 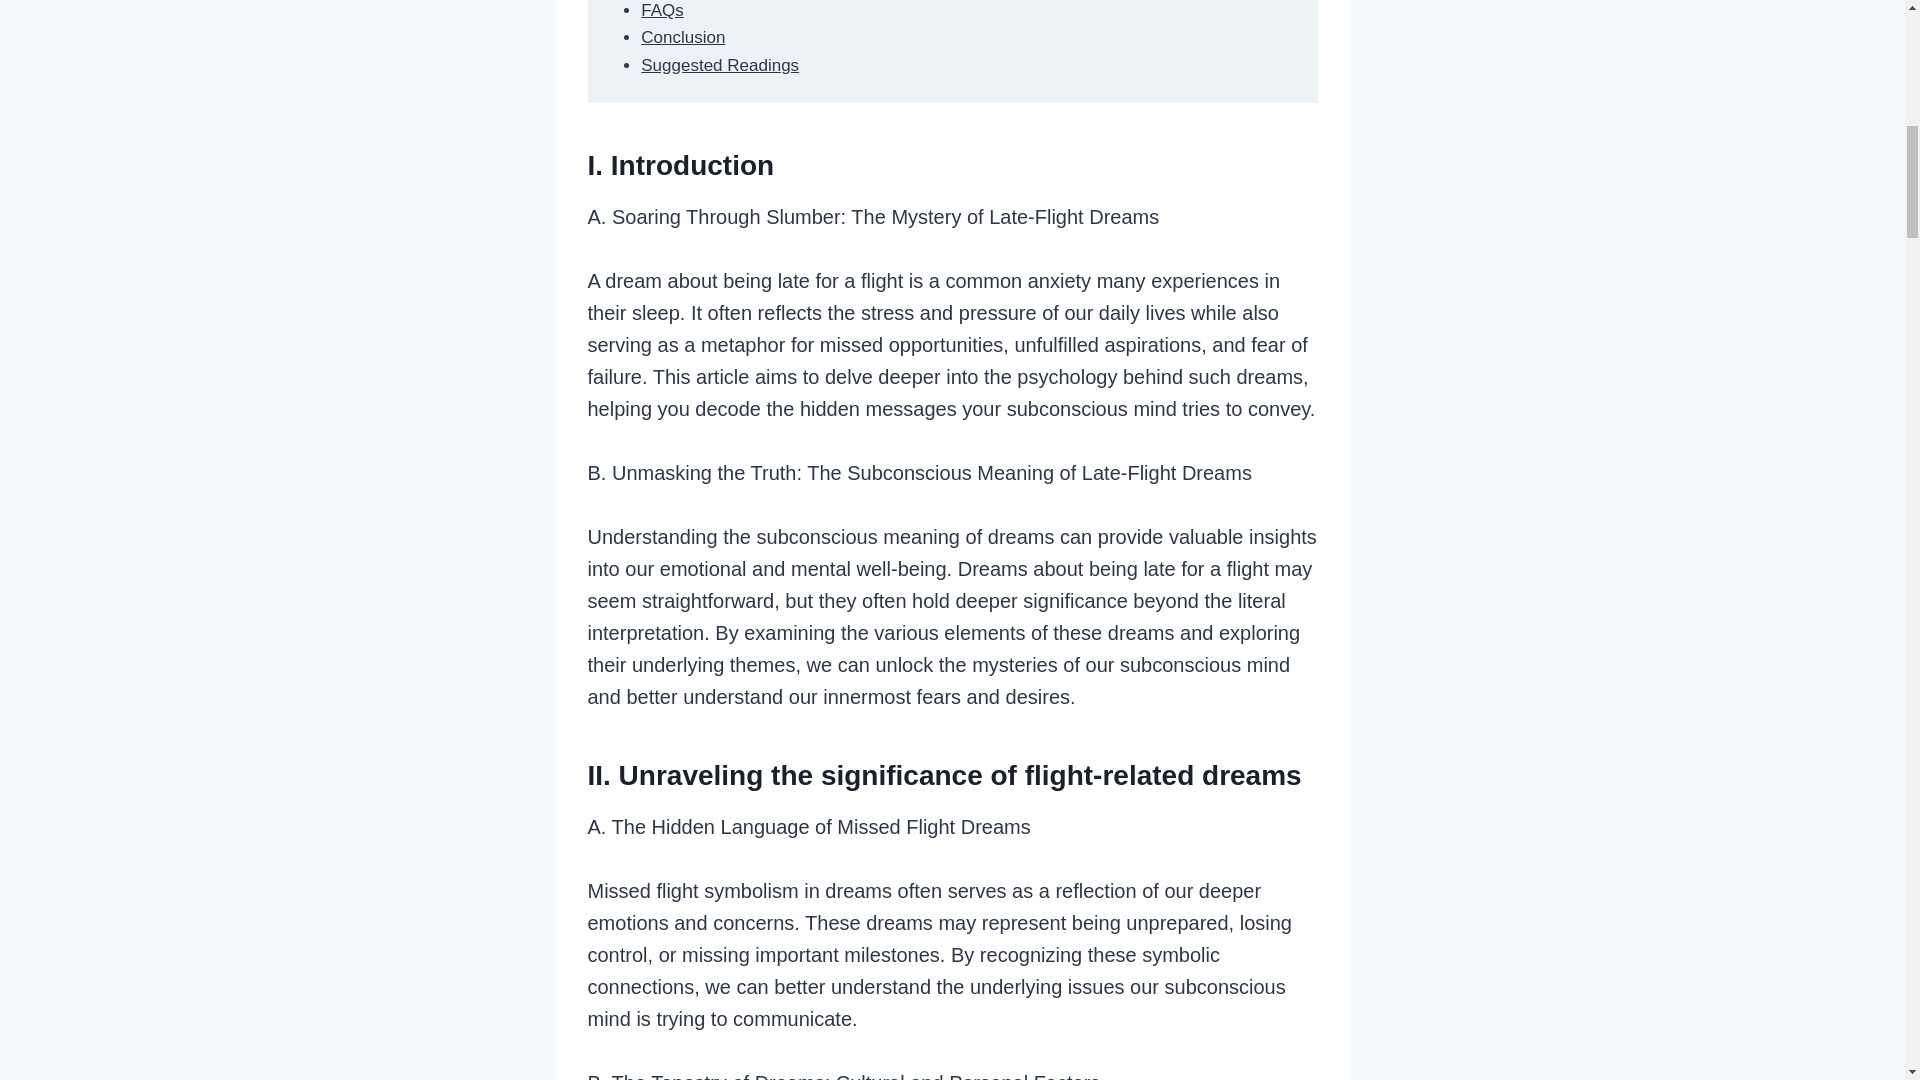 I want to click on Suggested Readings, so click(x=720, y=65).